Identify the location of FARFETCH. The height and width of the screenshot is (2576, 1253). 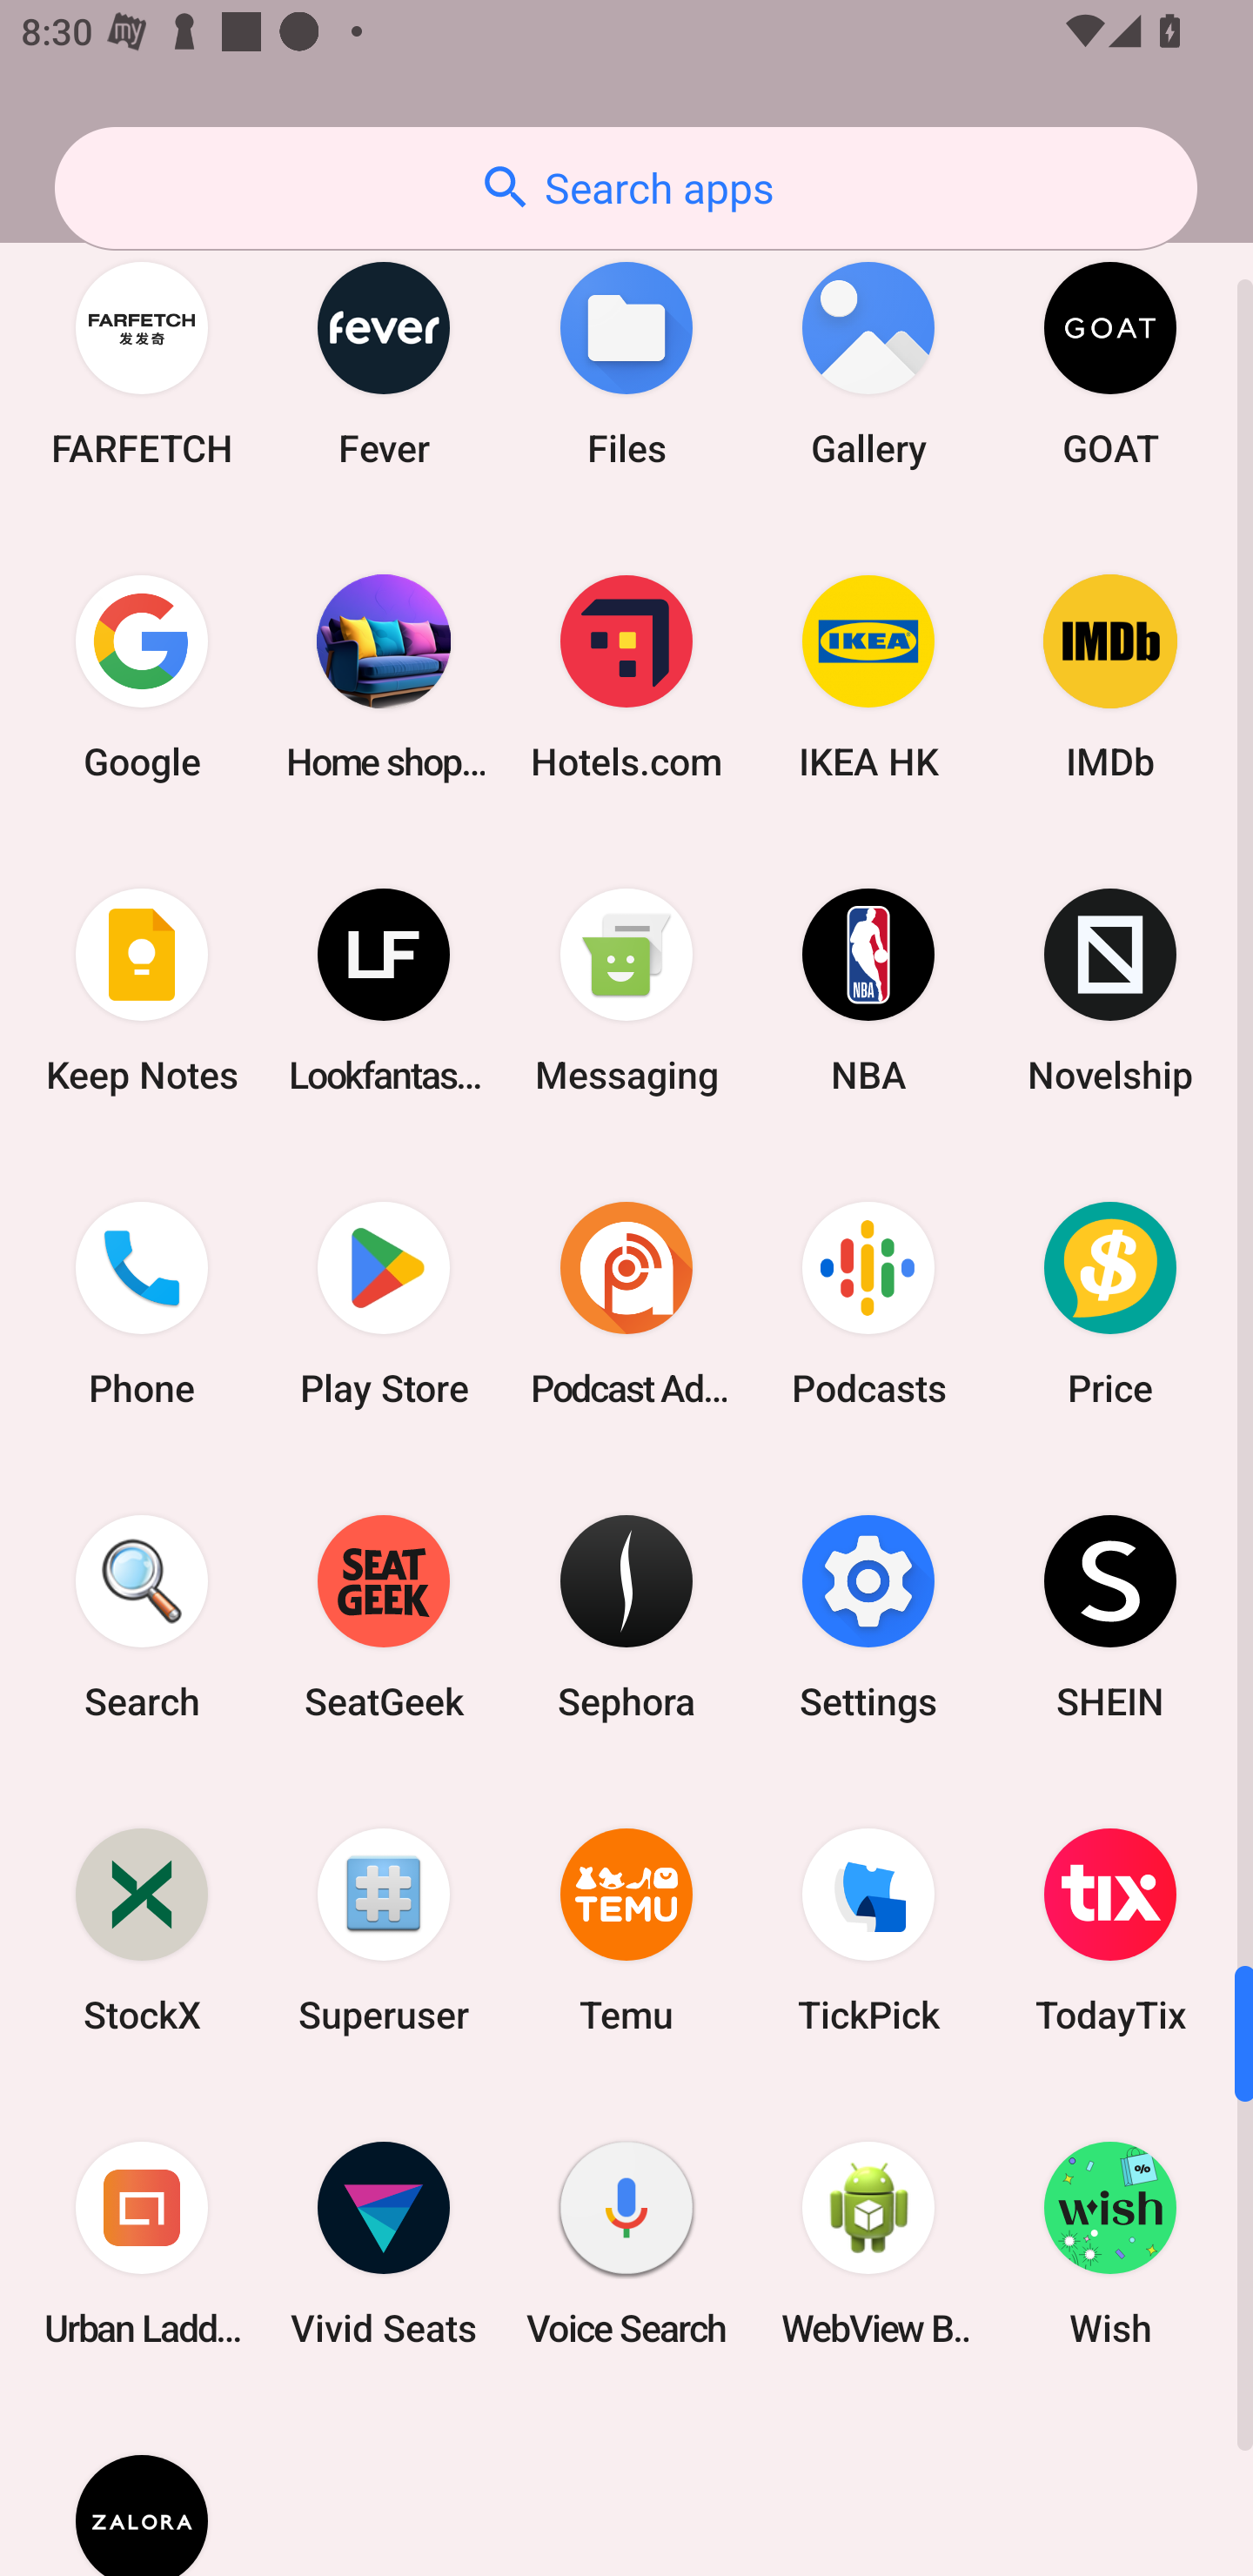
(142, 362).